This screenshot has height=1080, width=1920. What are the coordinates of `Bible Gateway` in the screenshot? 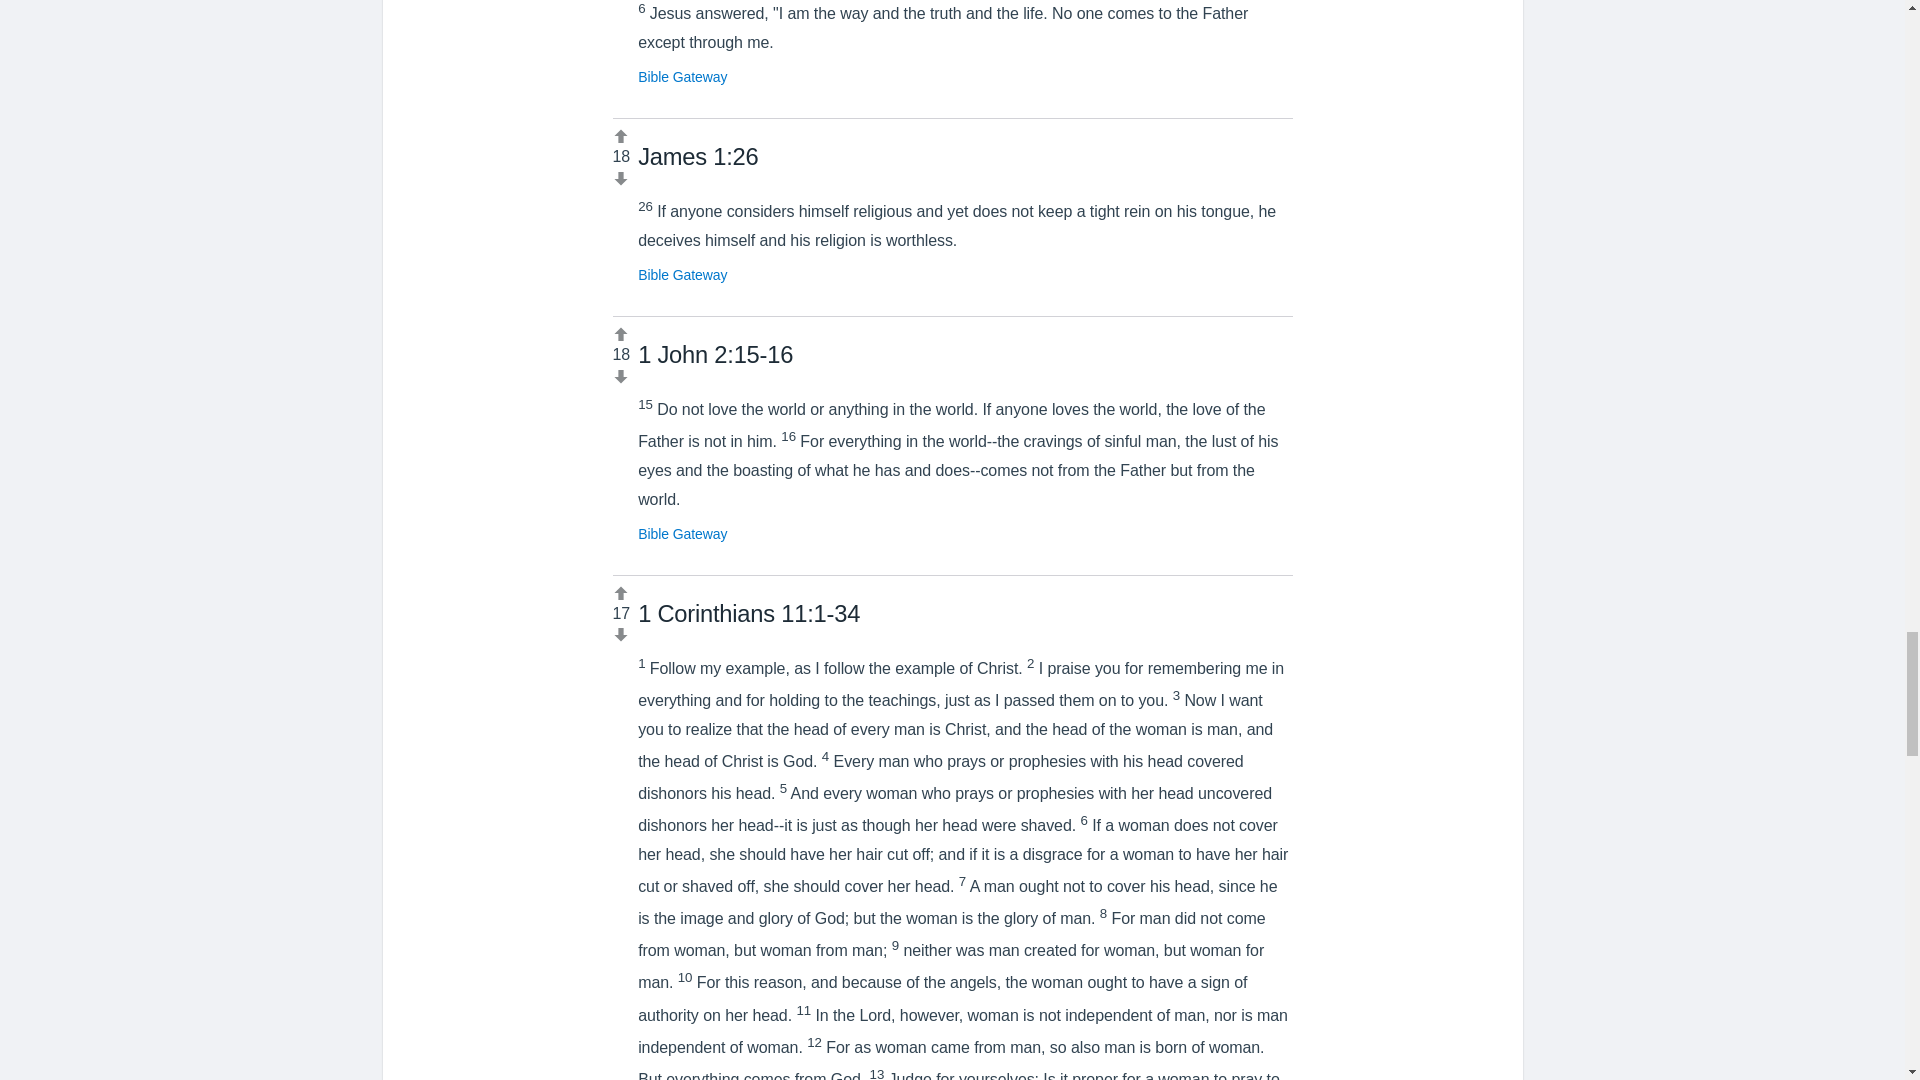 It's located at (682, 274).